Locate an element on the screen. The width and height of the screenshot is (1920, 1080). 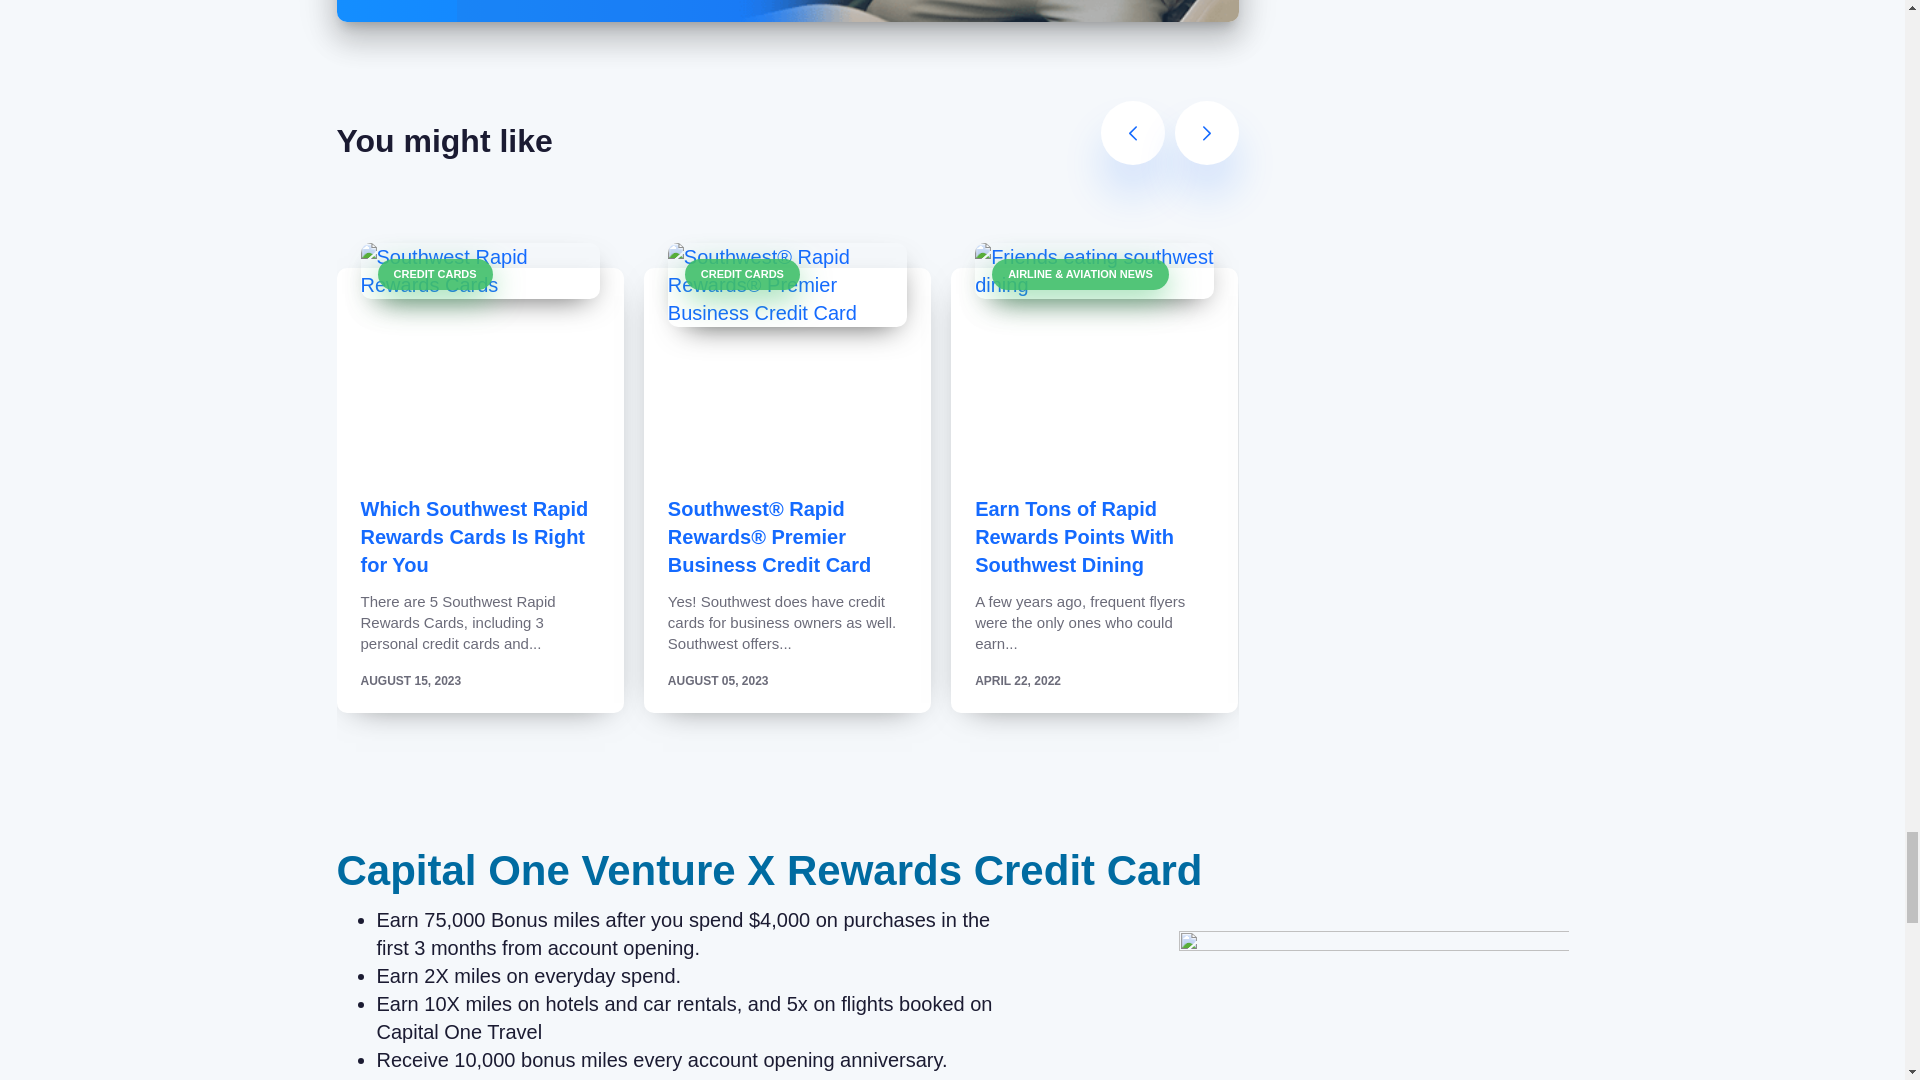
Earn Tons of Rapid Rewards Points With Southwest Dining 7 is located at coordinates (1094, 271).